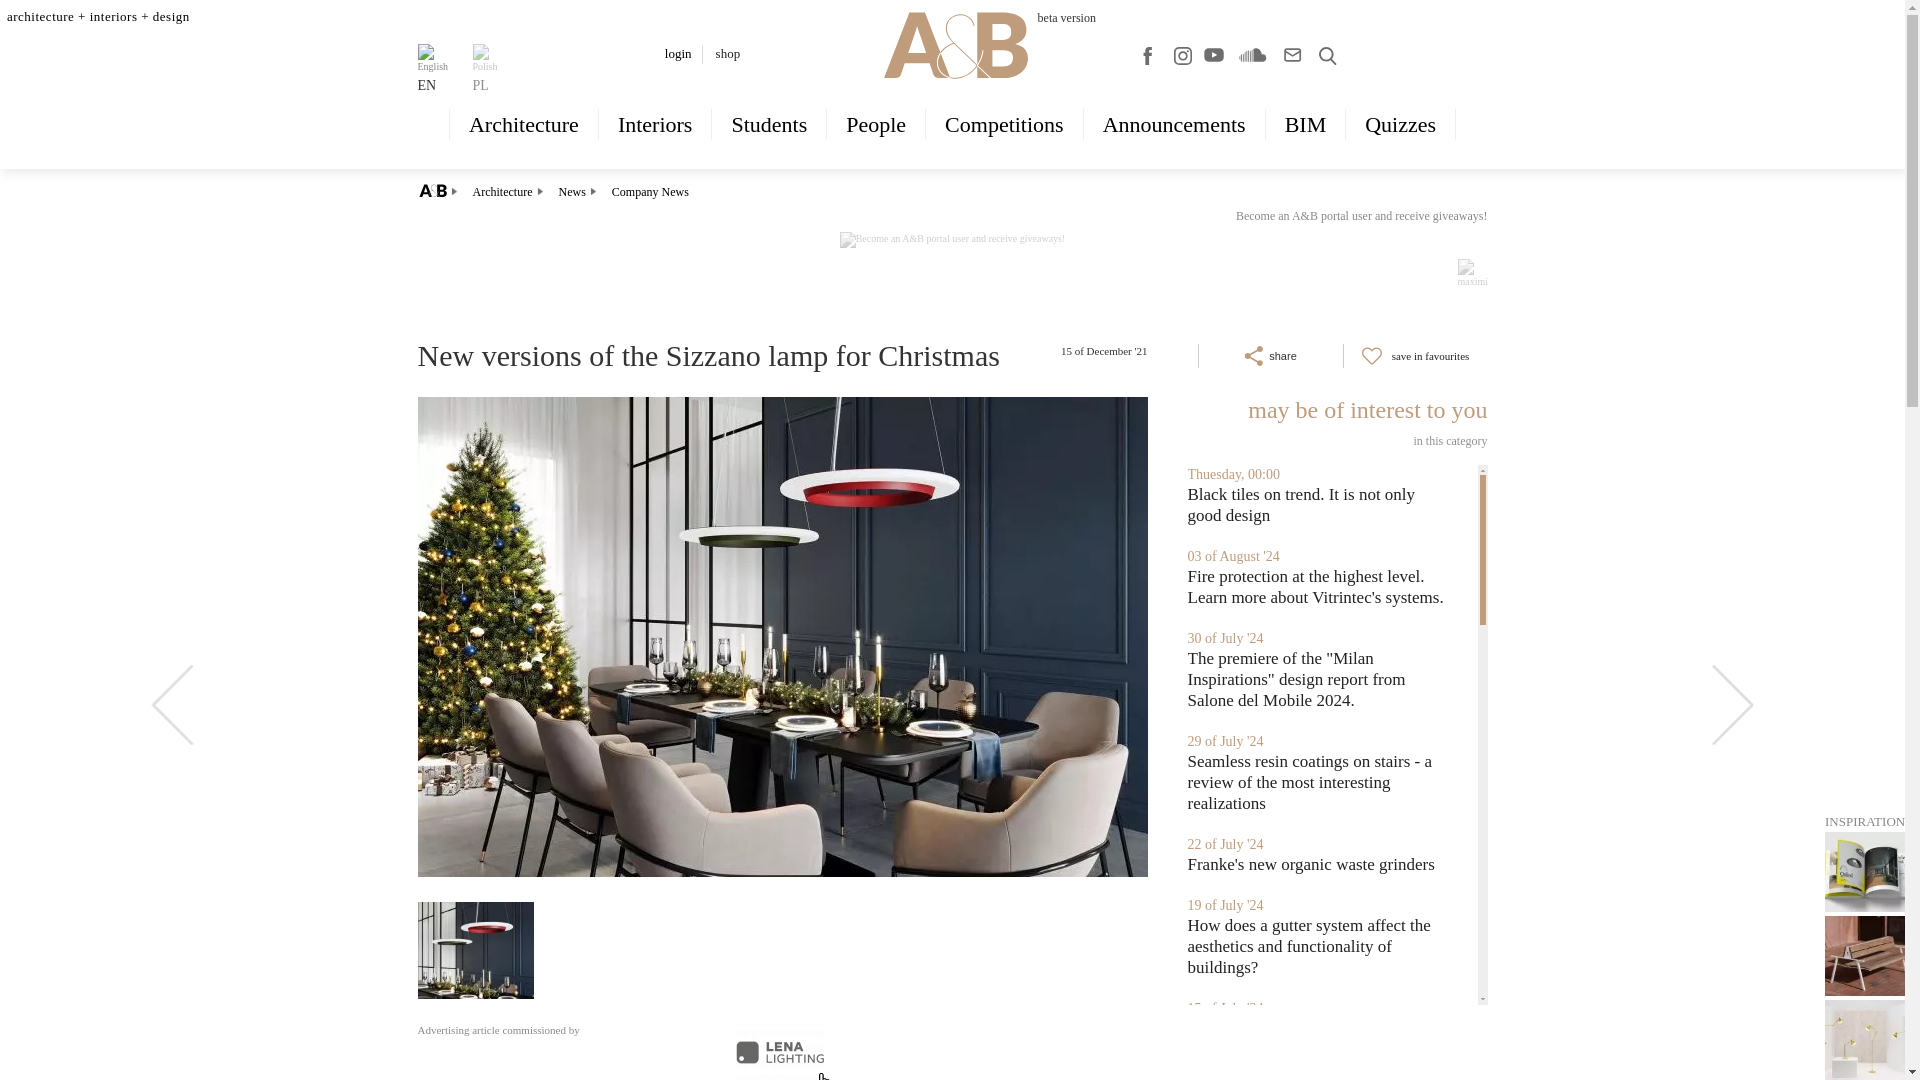 This screenshot has height=1080, width=1920. Describe the element at coordinates (678, 53) in the screenshot. I see `login` at that location.